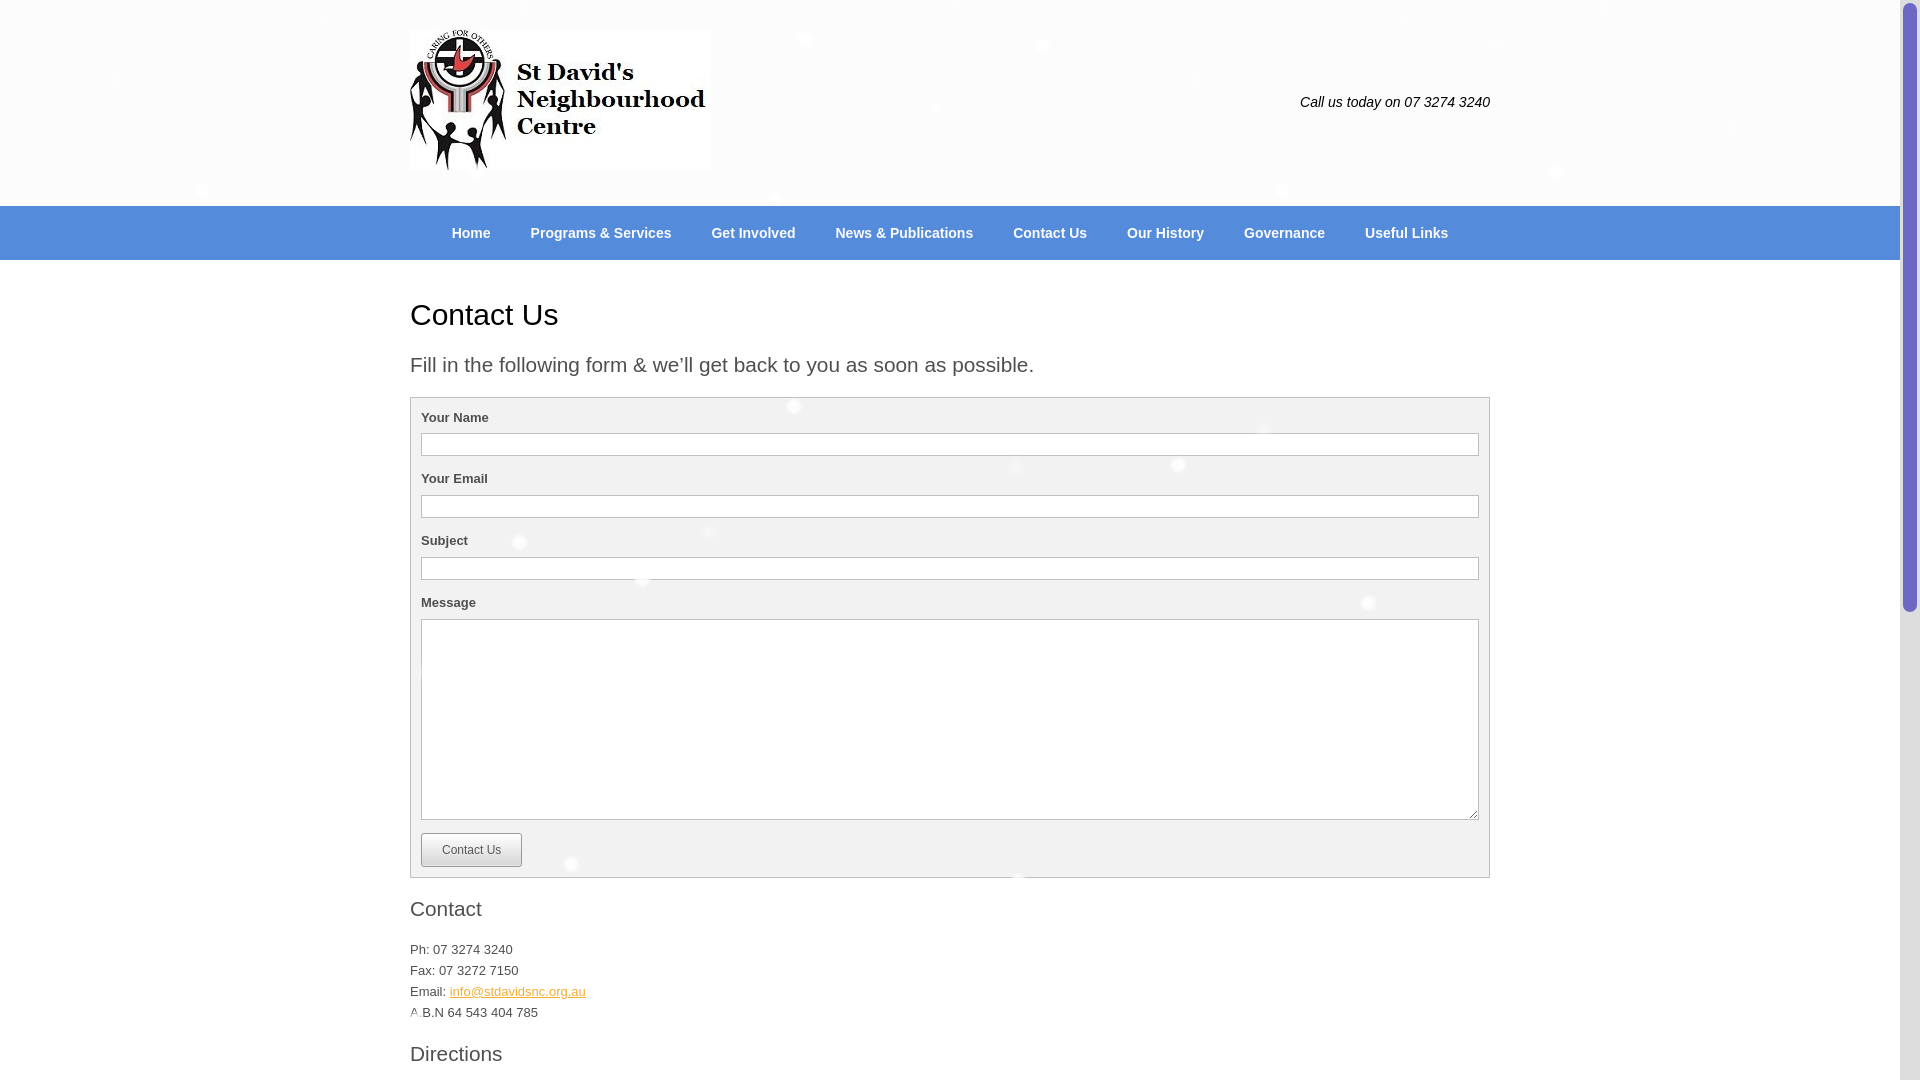 The width and height of the screenshot is (1920, 1080). I want to click on Useful Links, so click(1406, 233).